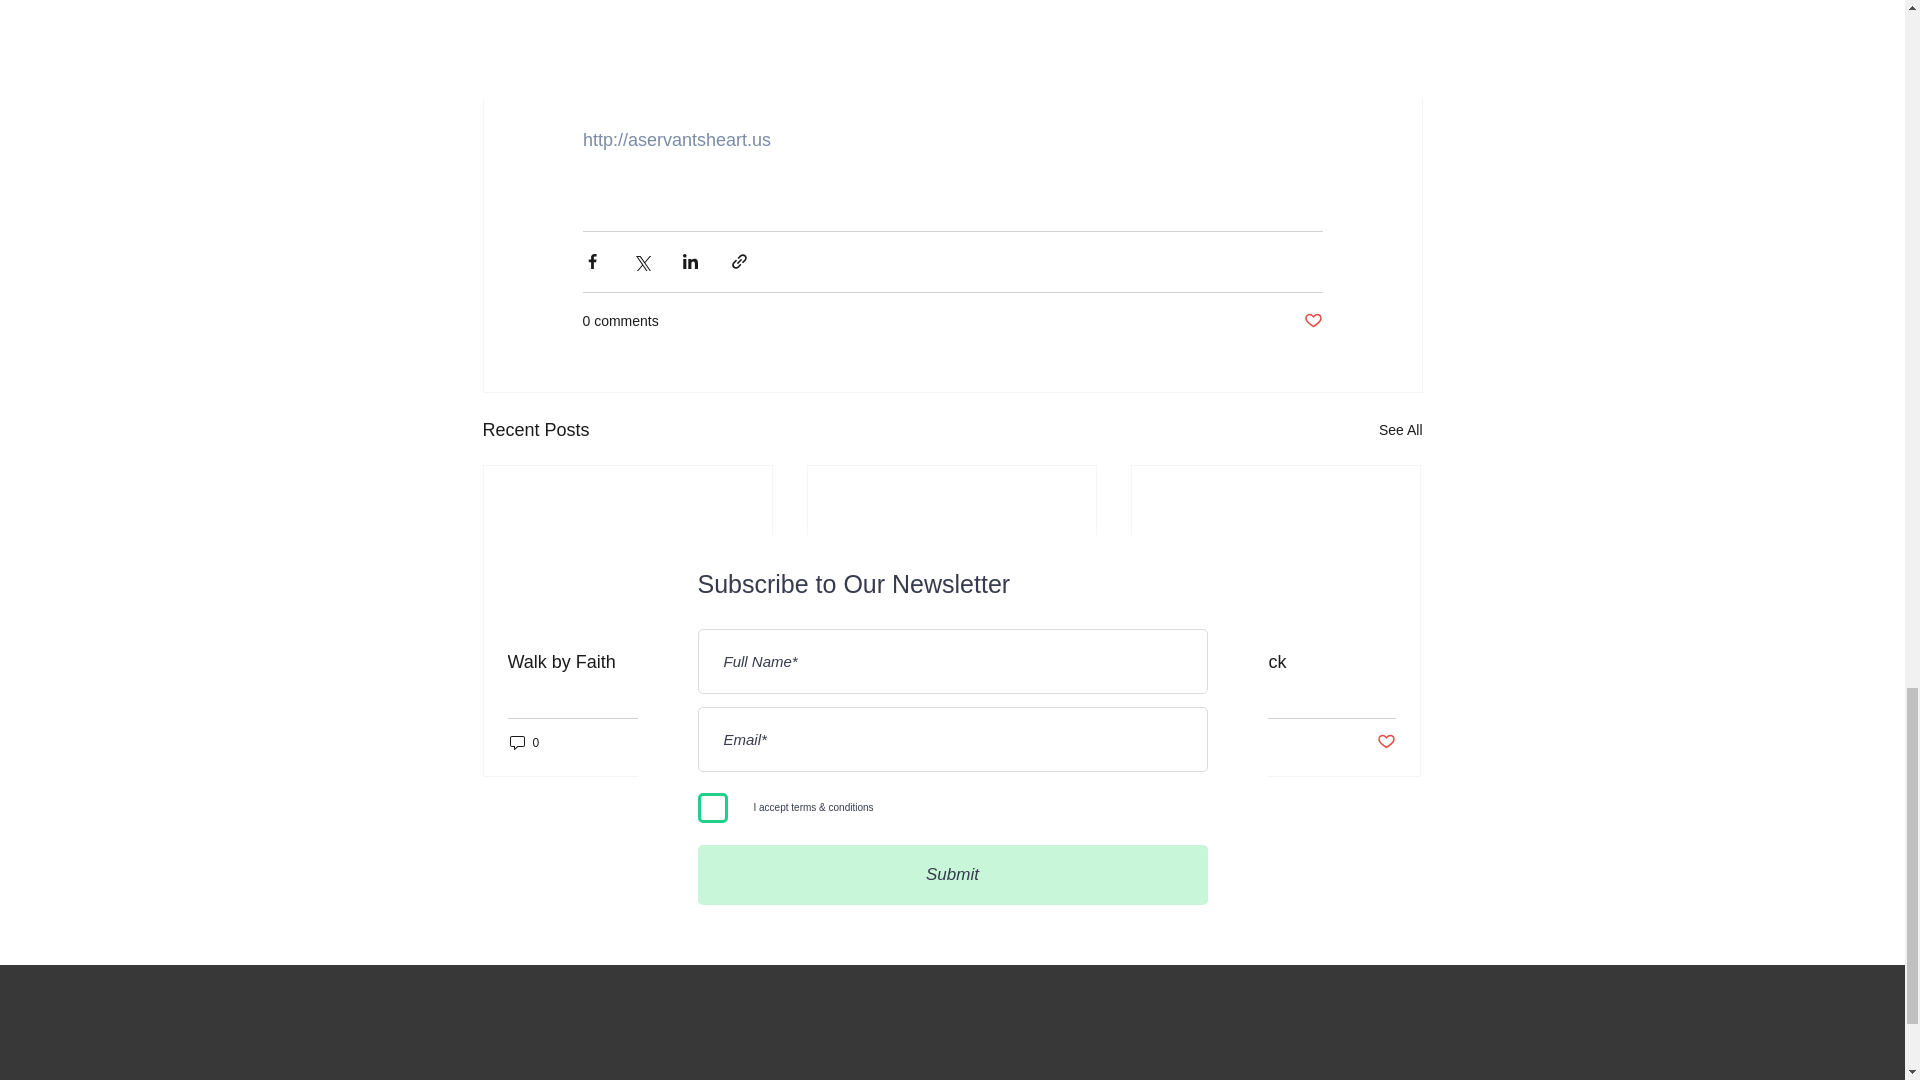 Image resolution: width=1920 pixels, height=1080 pixels. I want to click on Ask Seek Knock, so click(1275, 662).